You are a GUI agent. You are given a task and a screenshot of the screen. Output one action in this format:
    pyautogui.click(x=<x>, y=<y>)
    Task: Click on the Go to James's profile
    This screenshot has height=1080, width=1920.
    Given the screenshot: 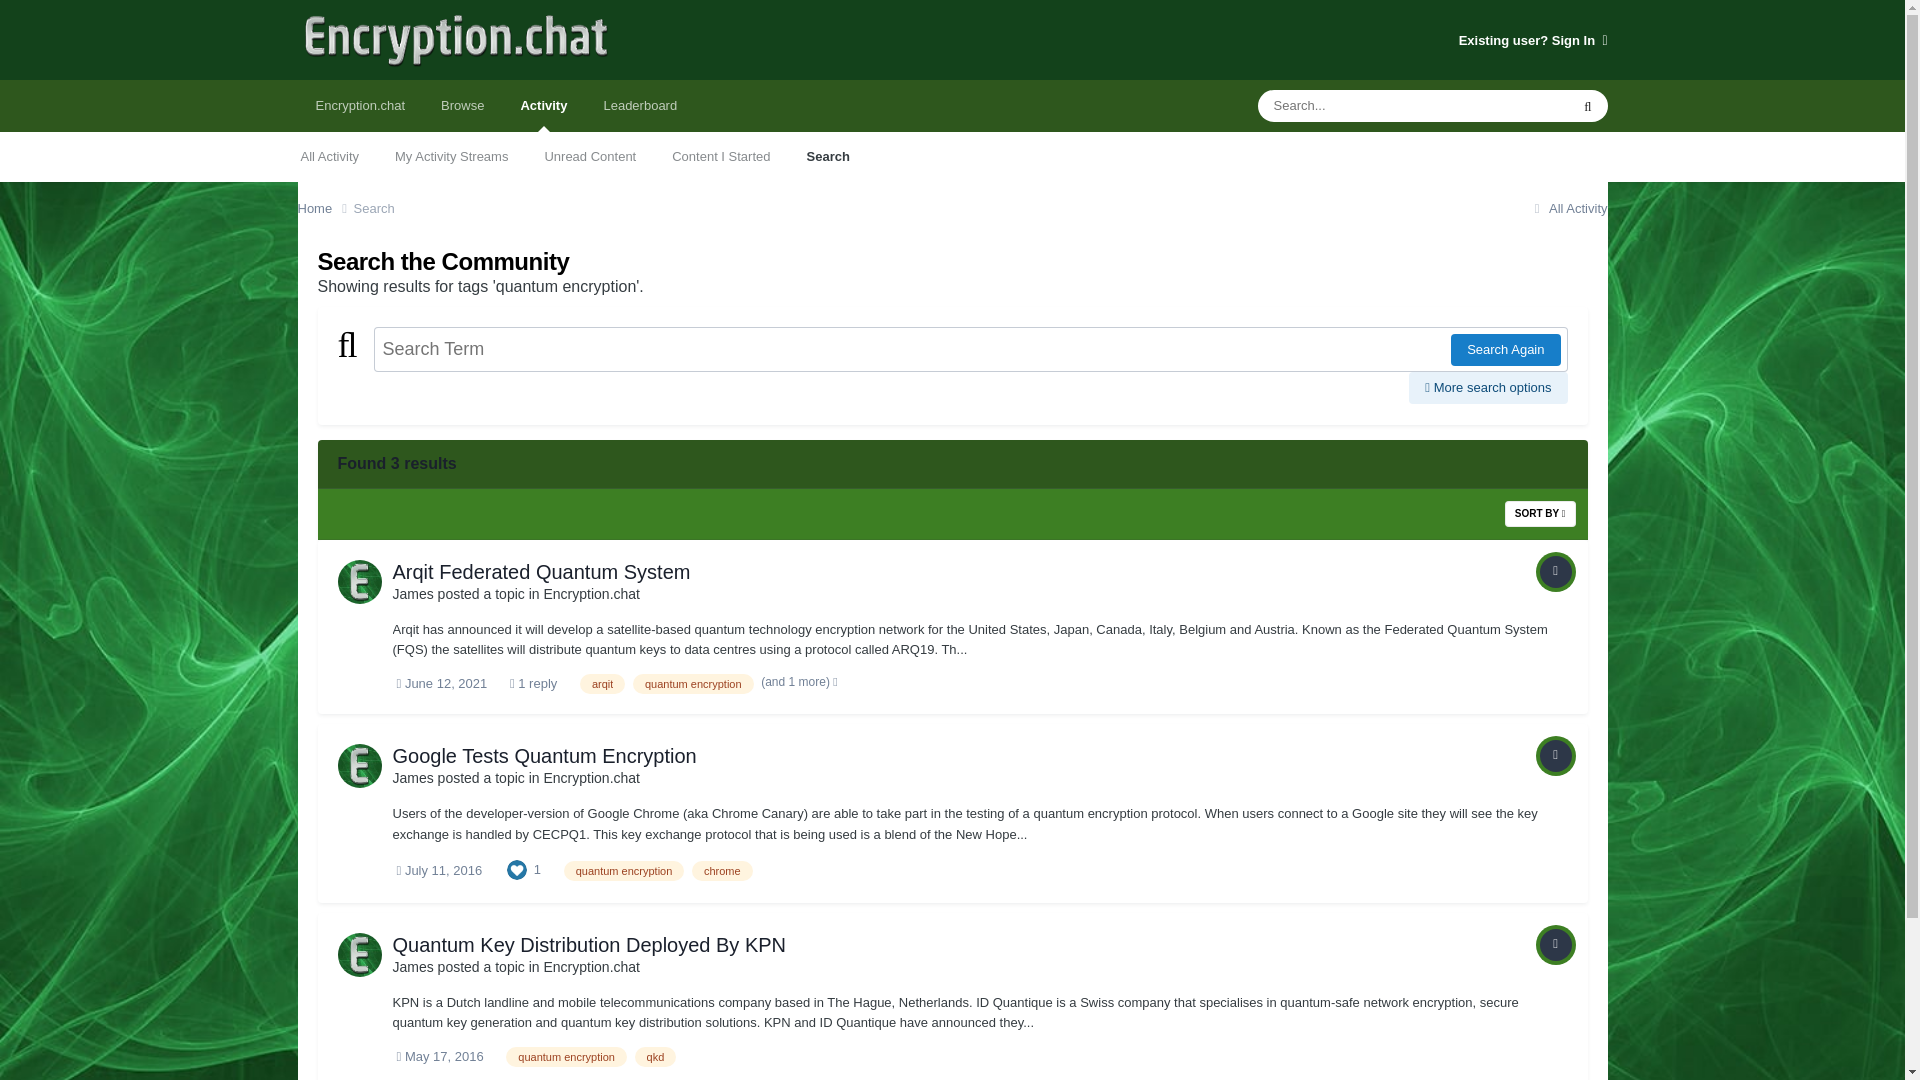 What is the action you would take?
    pyautogui.click(x=412, y=594)
    